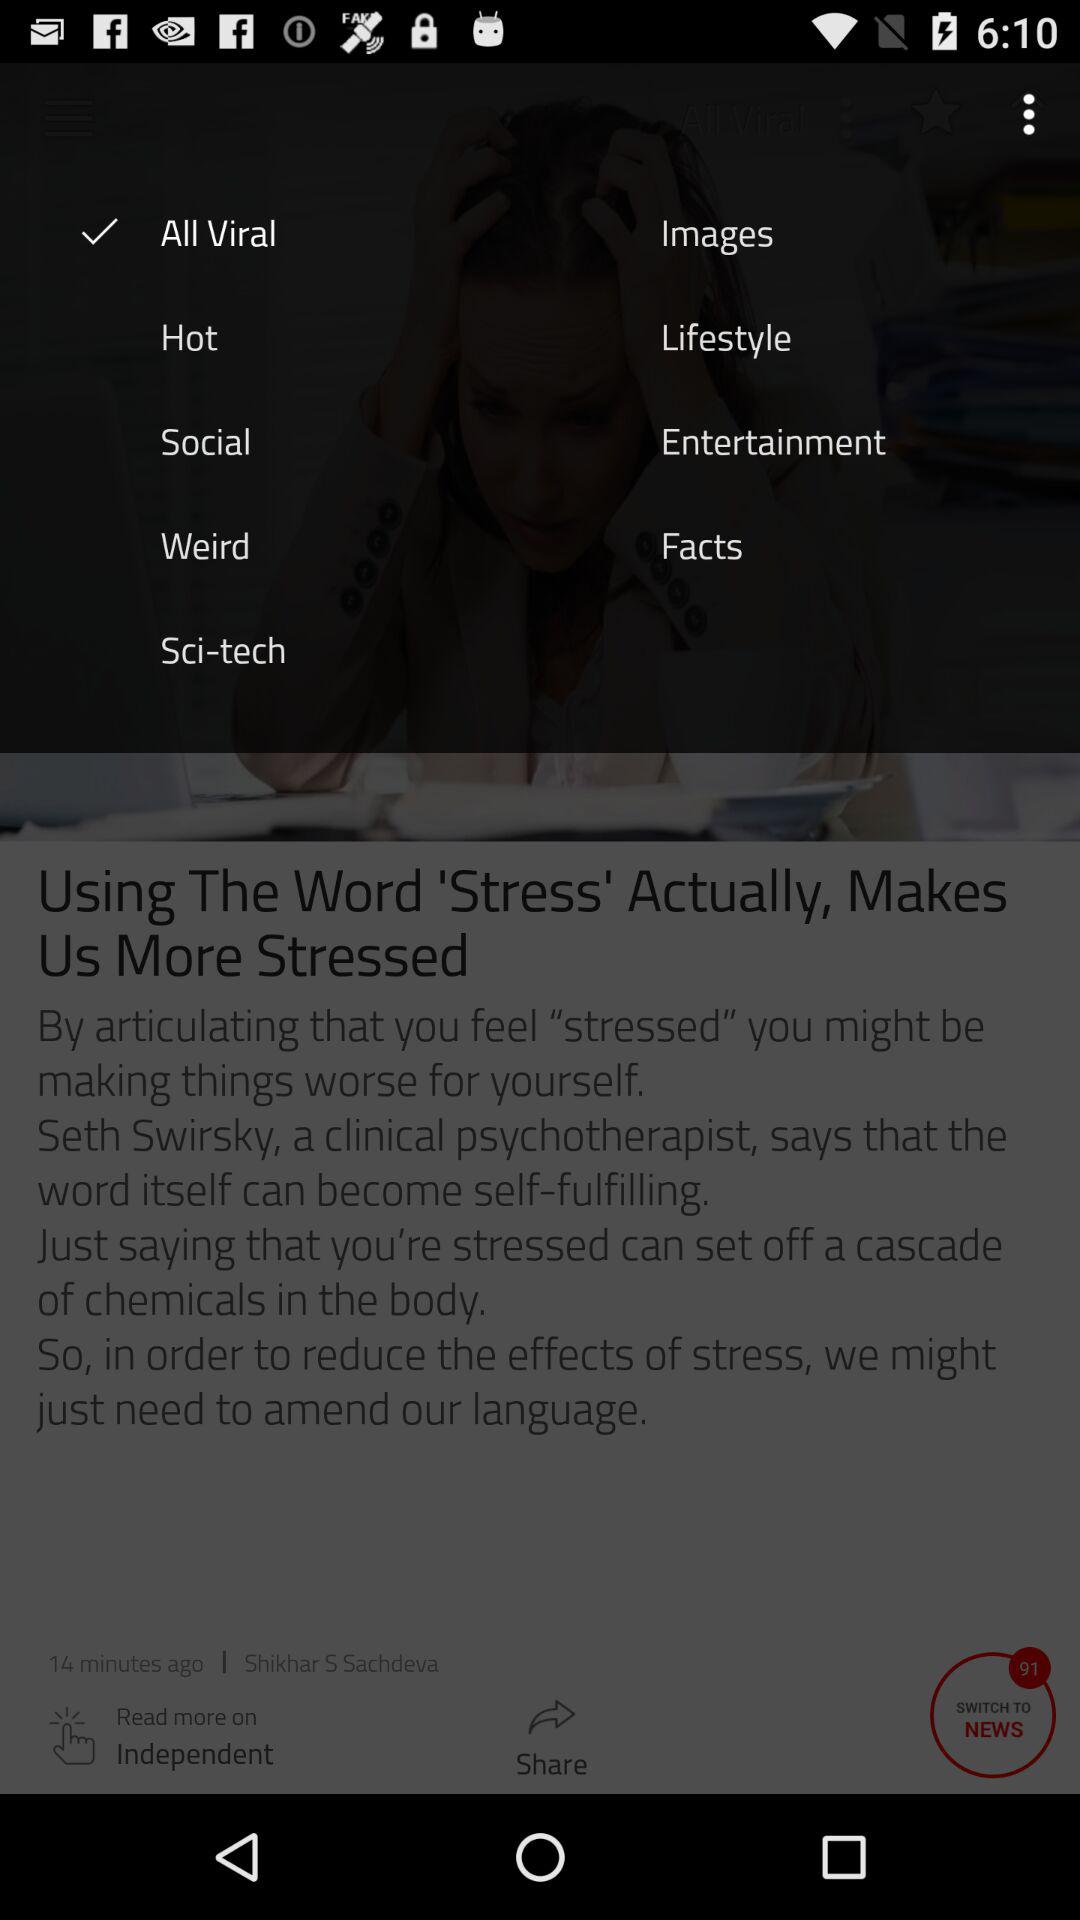 Image resolution: width=1080 pixels, height=1920 pixels. What do you see at coordinates (205, 543) in the screenshot?
I see `open icon above sci-tech icon` at bounding box center [205, 543].